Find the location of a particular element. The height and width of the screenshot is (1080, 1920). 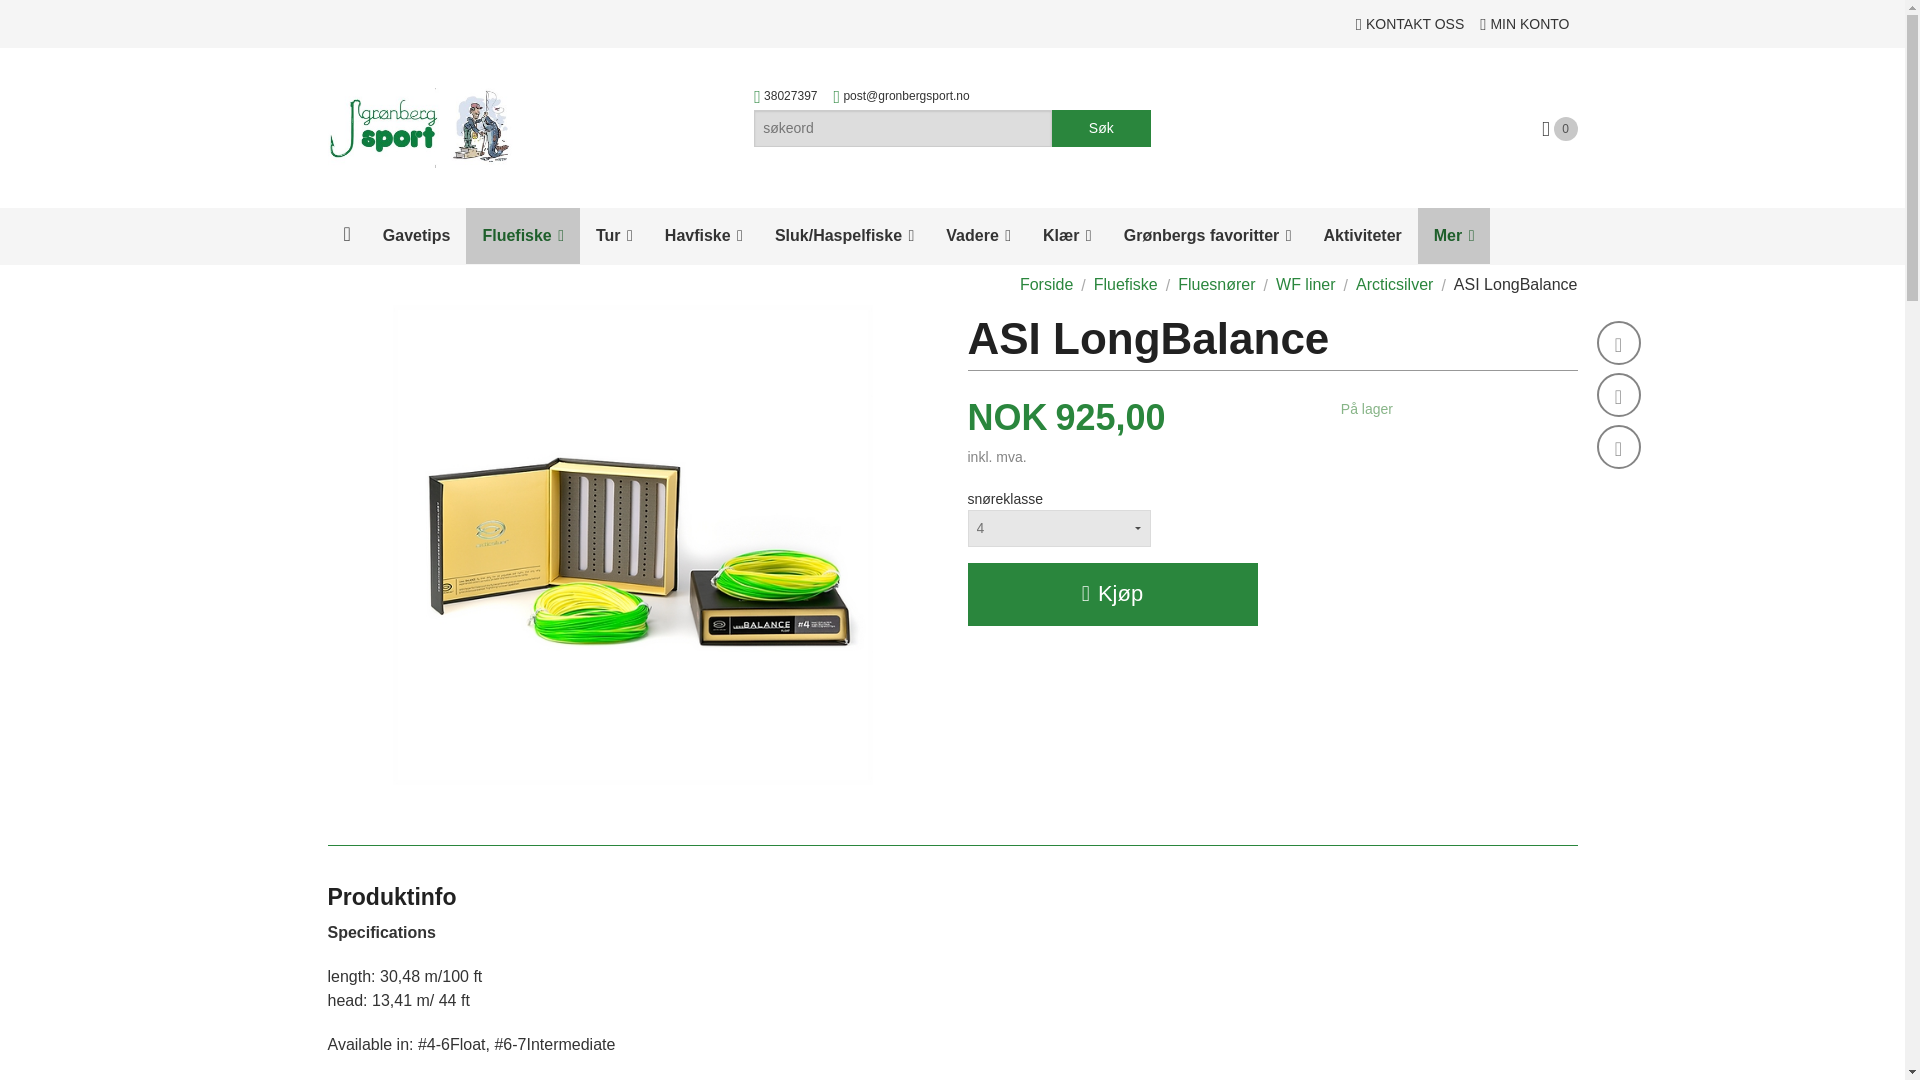

38027397 is located at coordinates (790, 99).